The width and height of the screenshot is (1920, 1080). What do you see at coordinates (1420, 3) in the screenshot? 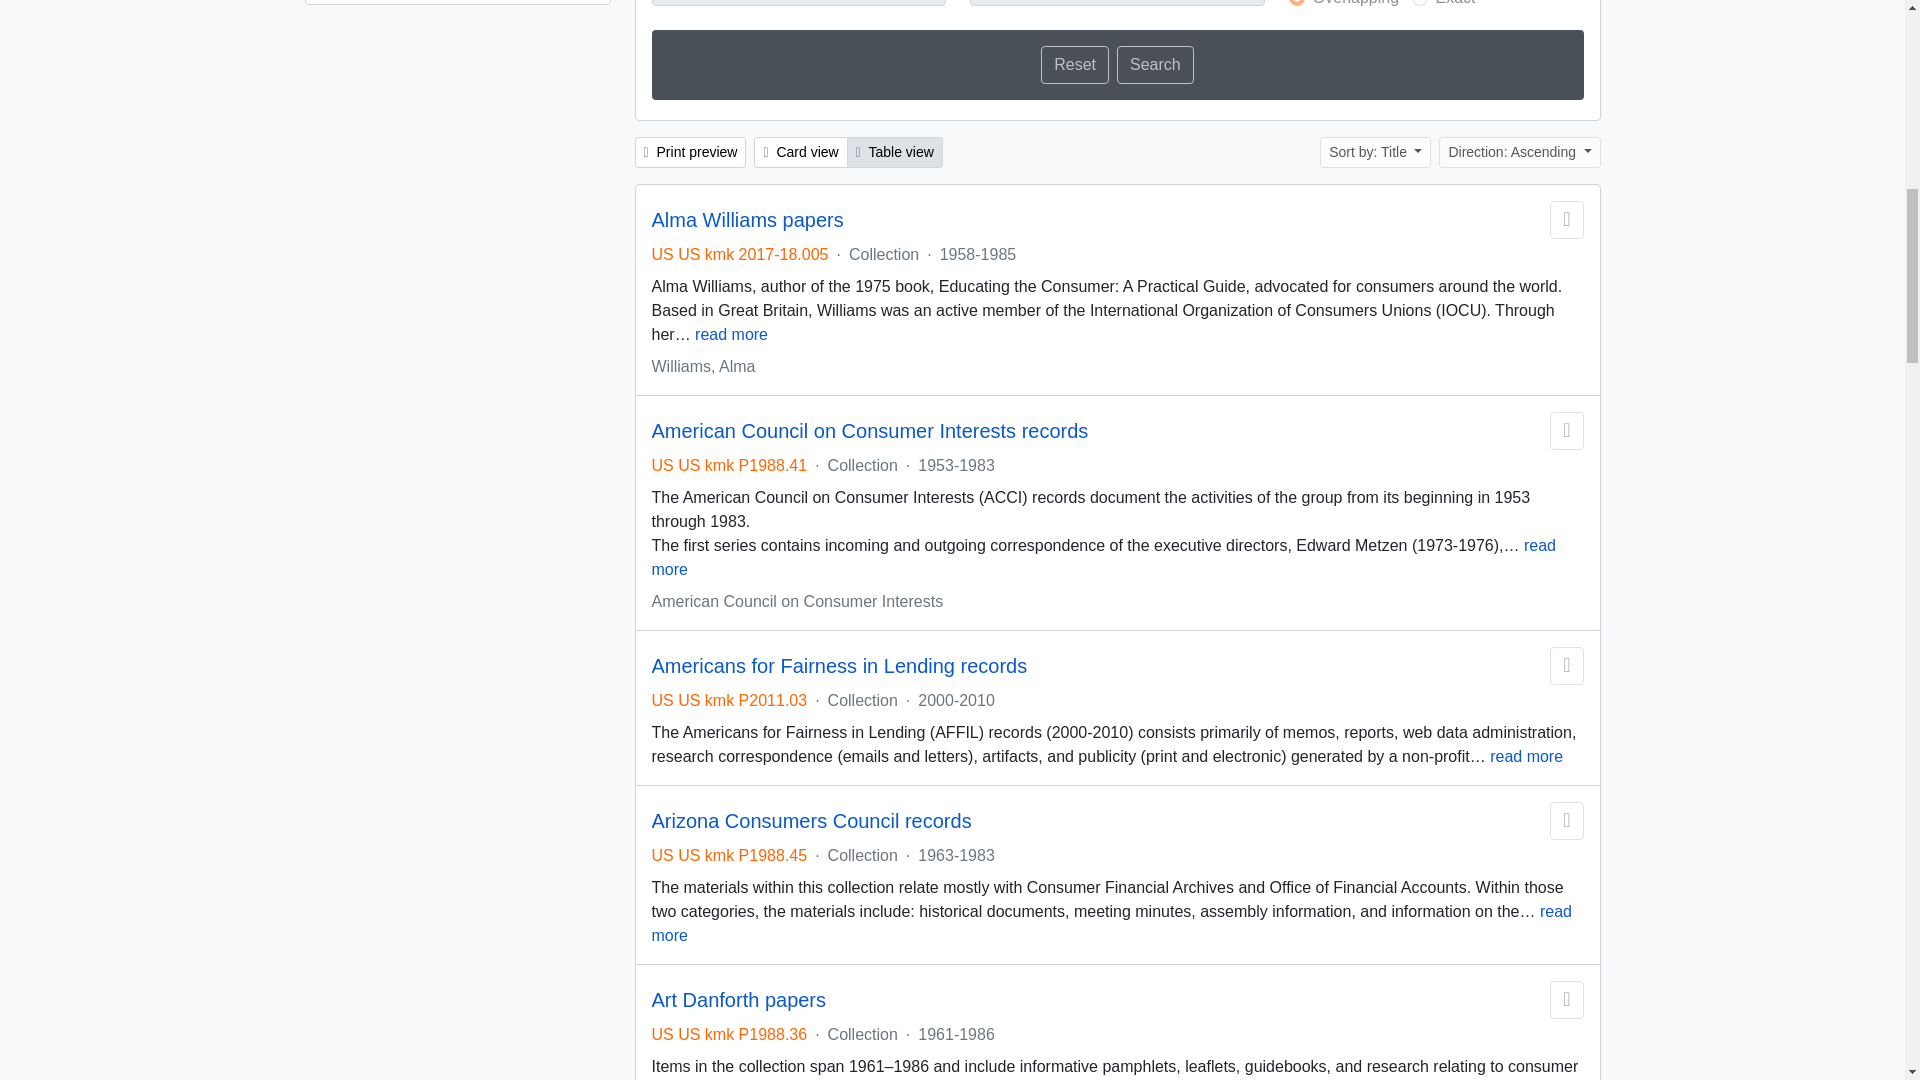
I see `exact` at bounding box center [1420, 3].